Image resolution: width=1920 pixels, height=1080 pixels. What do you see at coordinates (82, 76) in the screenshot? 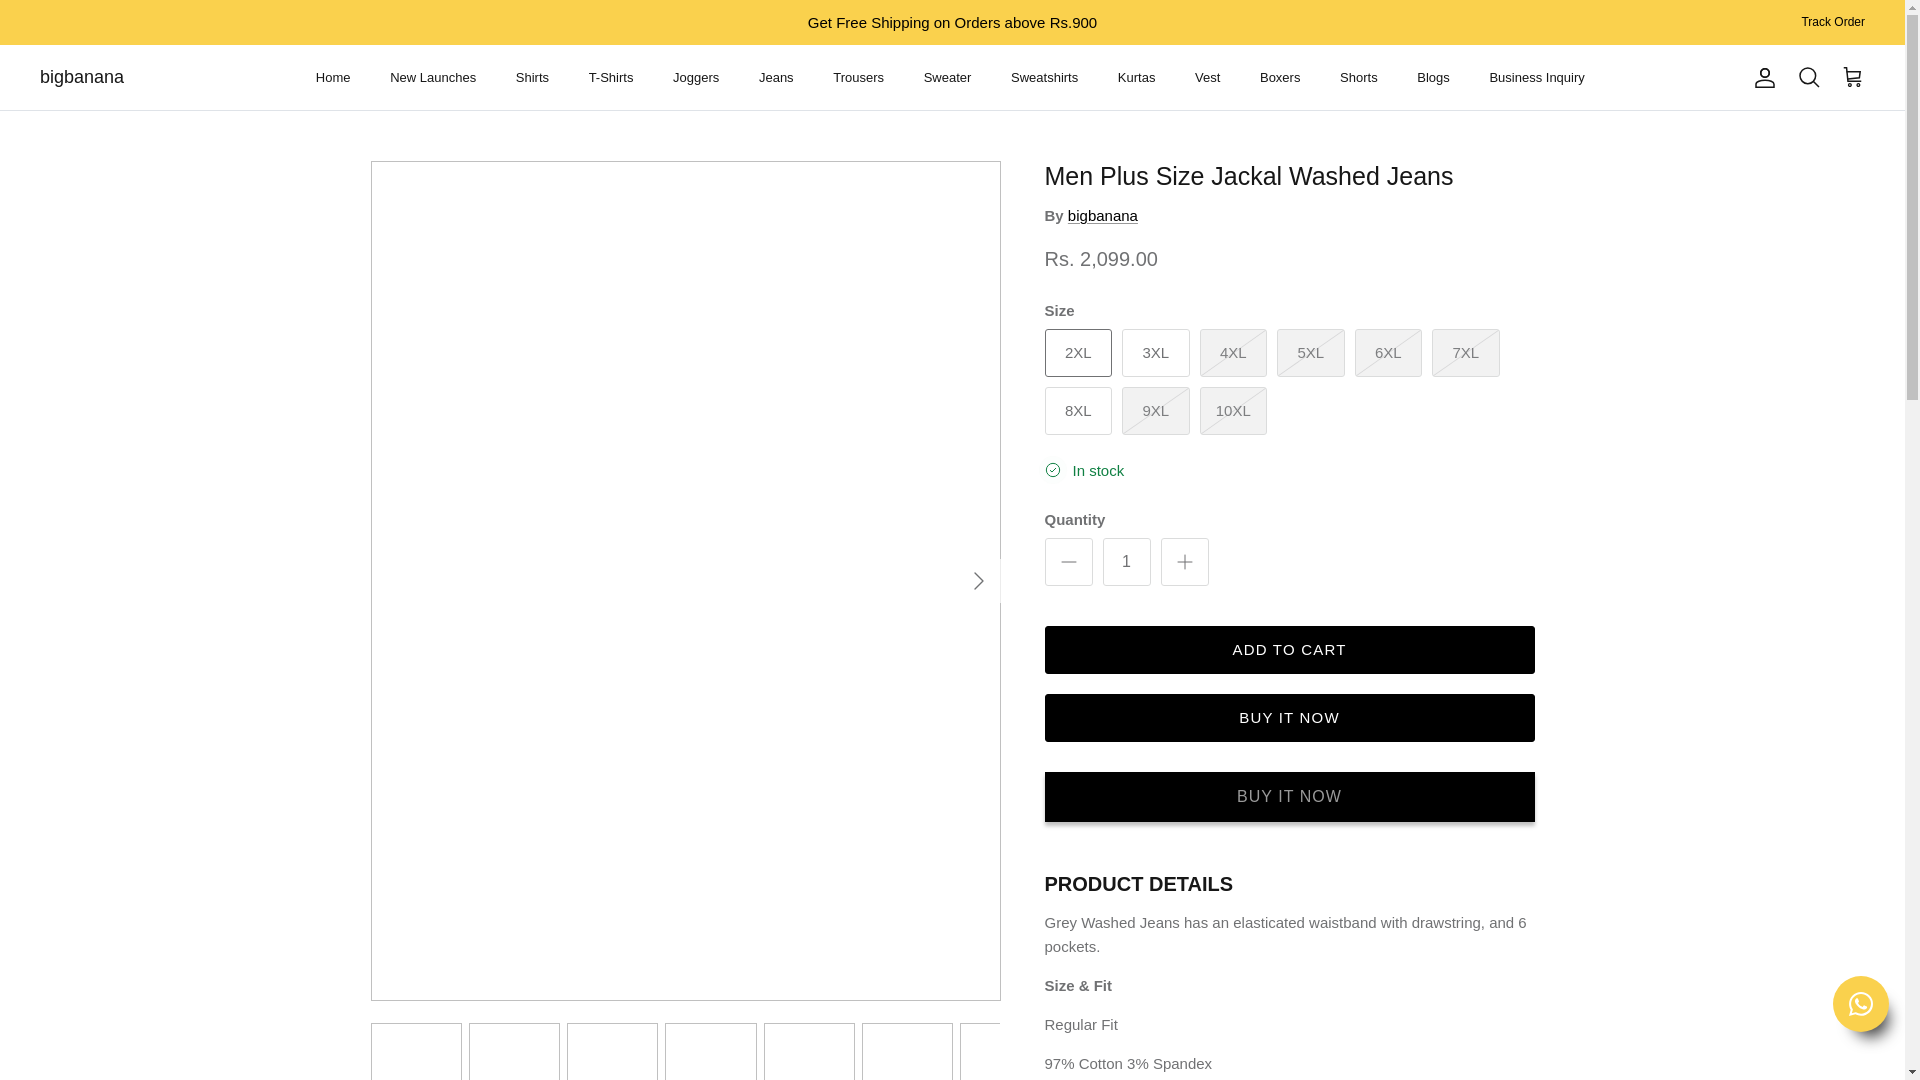
I see `bigbanana` at bounding box center [82, 76].